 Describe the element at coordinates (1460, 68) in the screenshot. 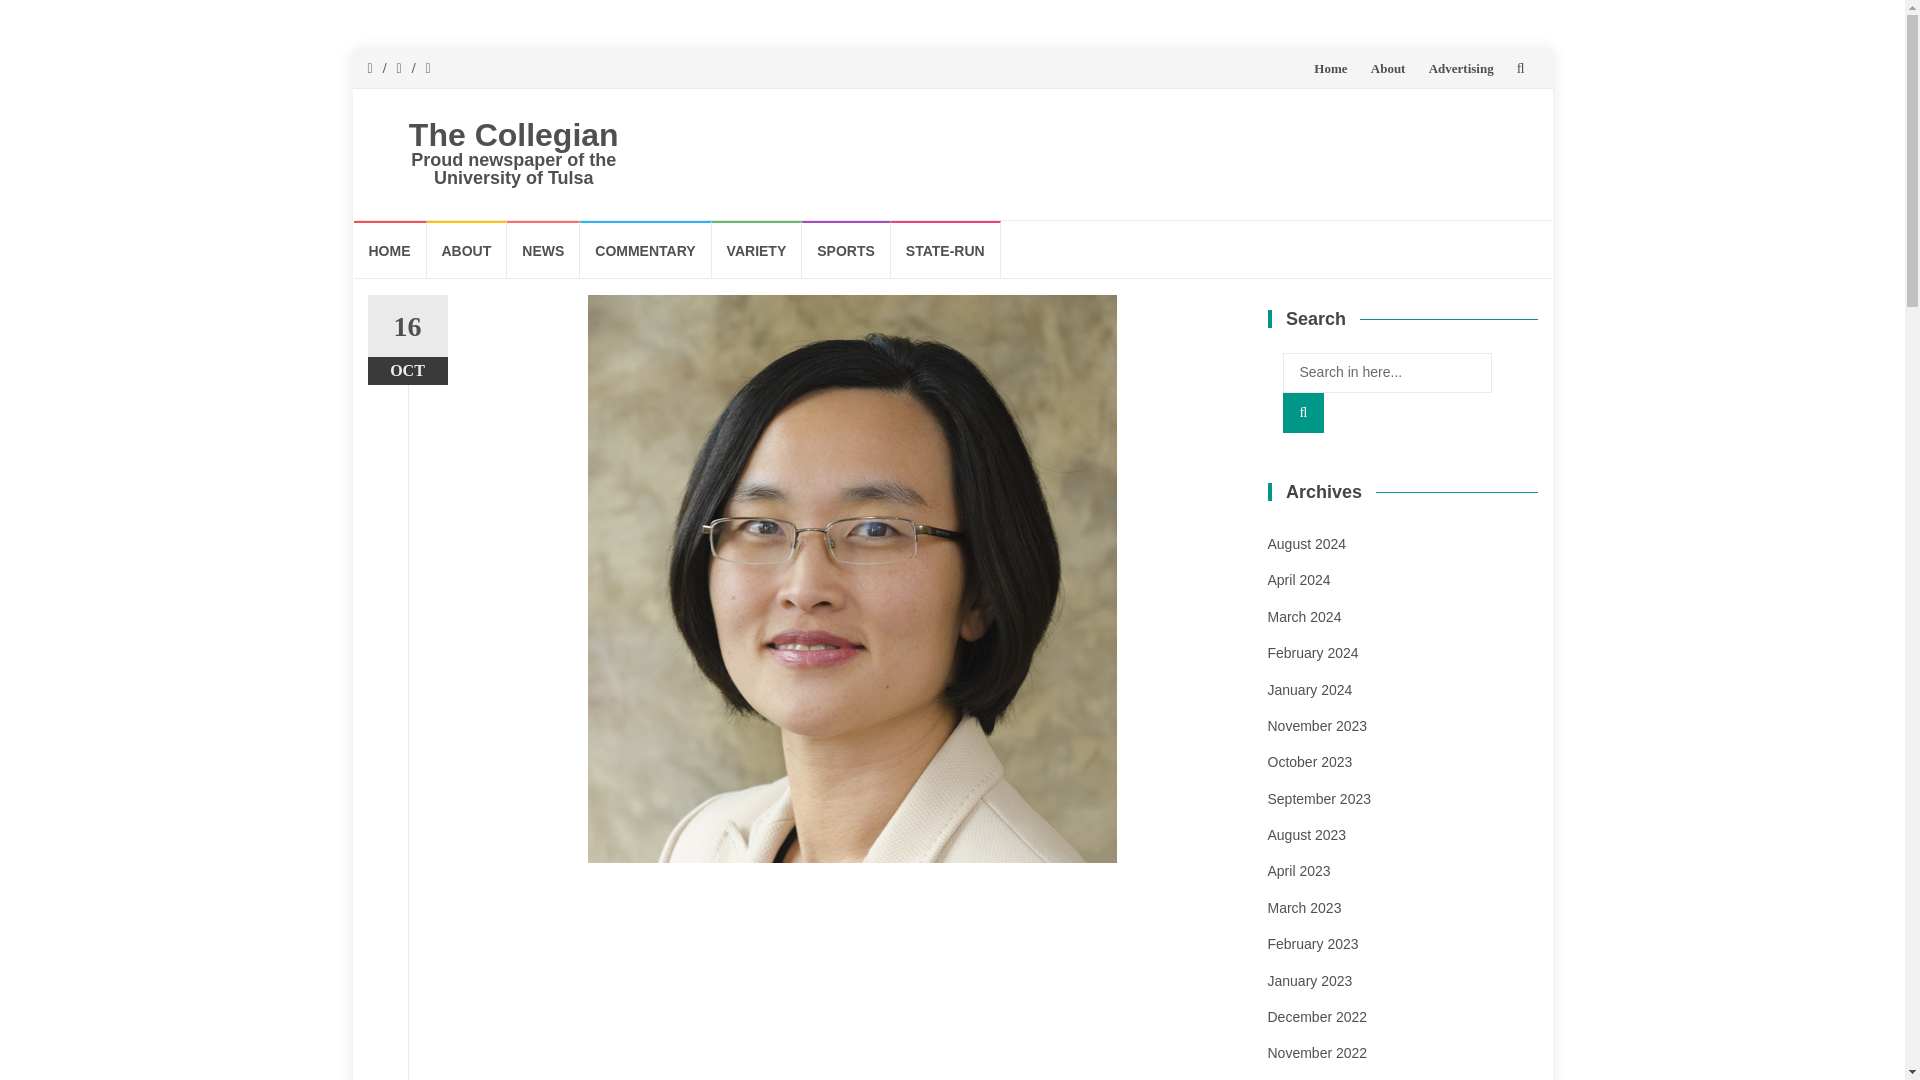

I see `Advertising` at that location.